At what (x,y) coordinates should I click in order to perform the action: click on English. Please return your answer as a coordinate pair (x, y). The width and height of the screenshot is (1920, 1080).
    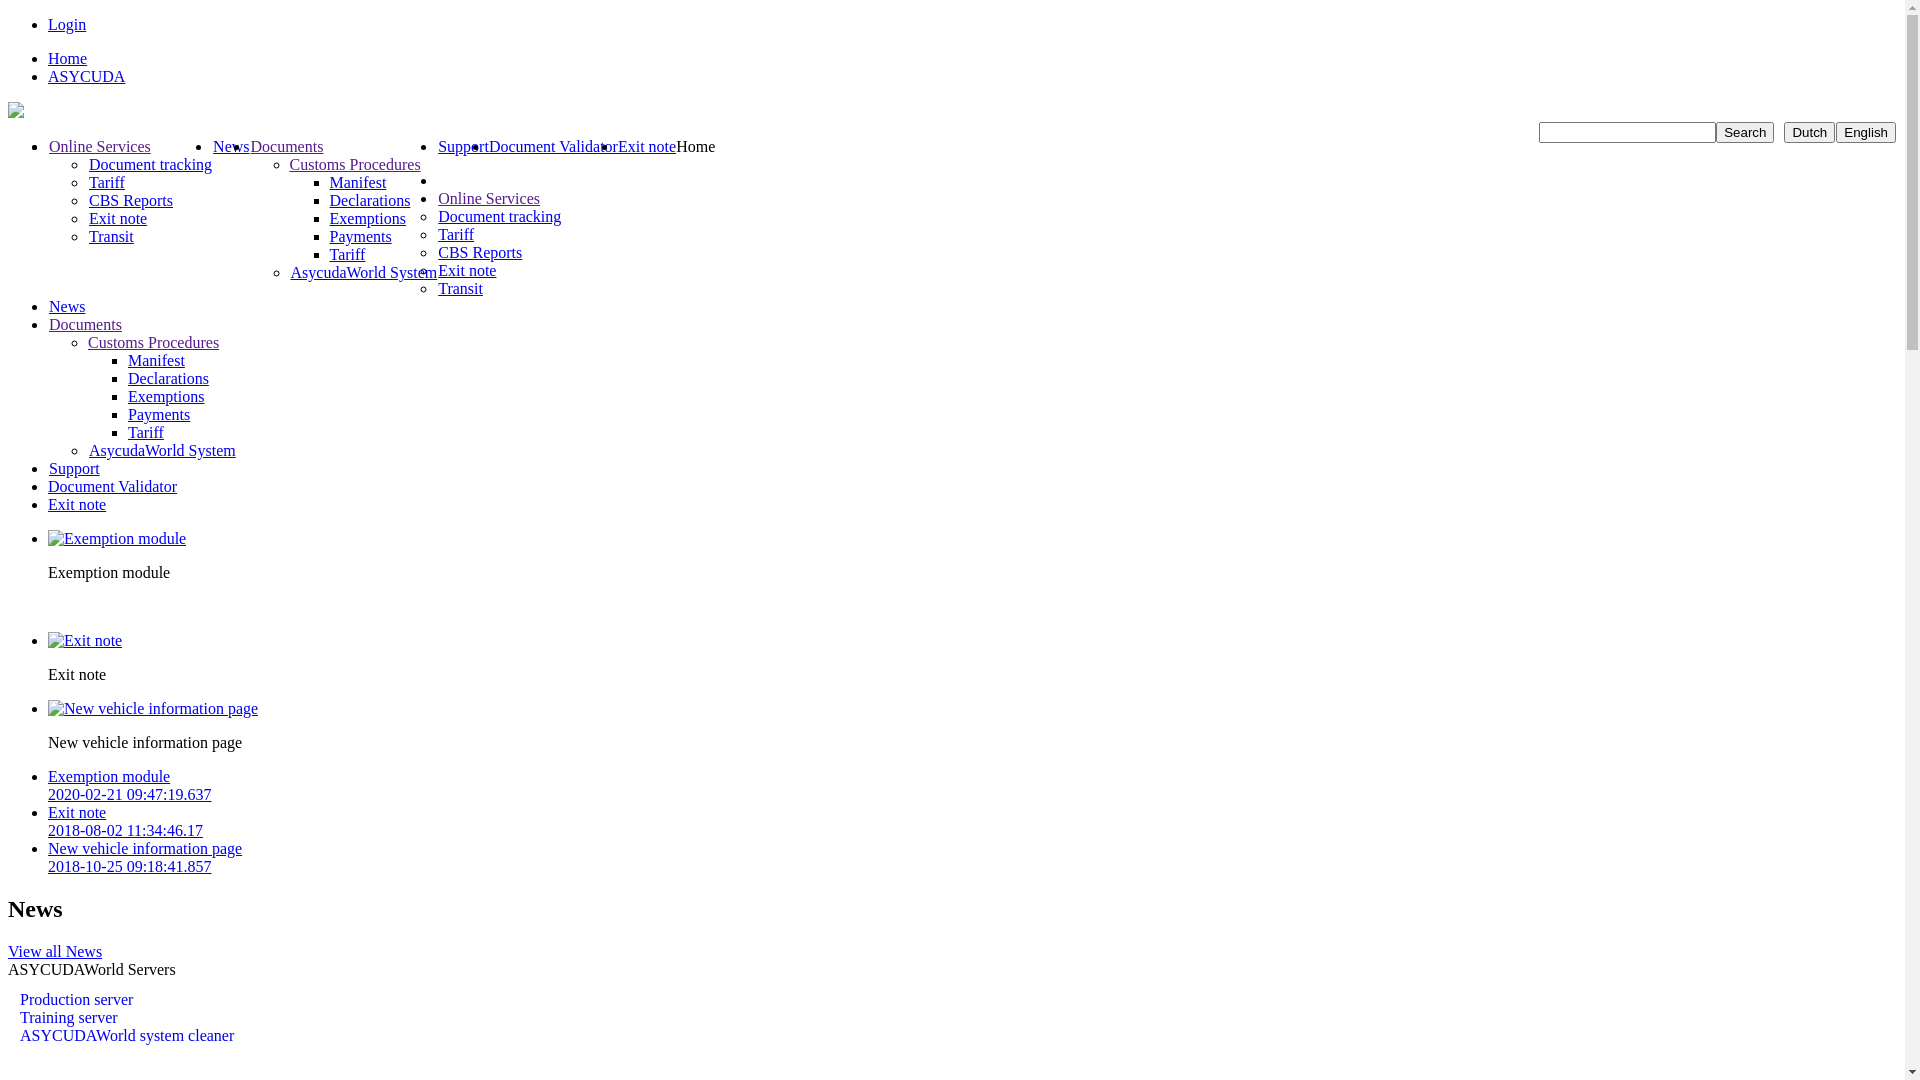
    Looking at the image, I should click on (1866, 132).